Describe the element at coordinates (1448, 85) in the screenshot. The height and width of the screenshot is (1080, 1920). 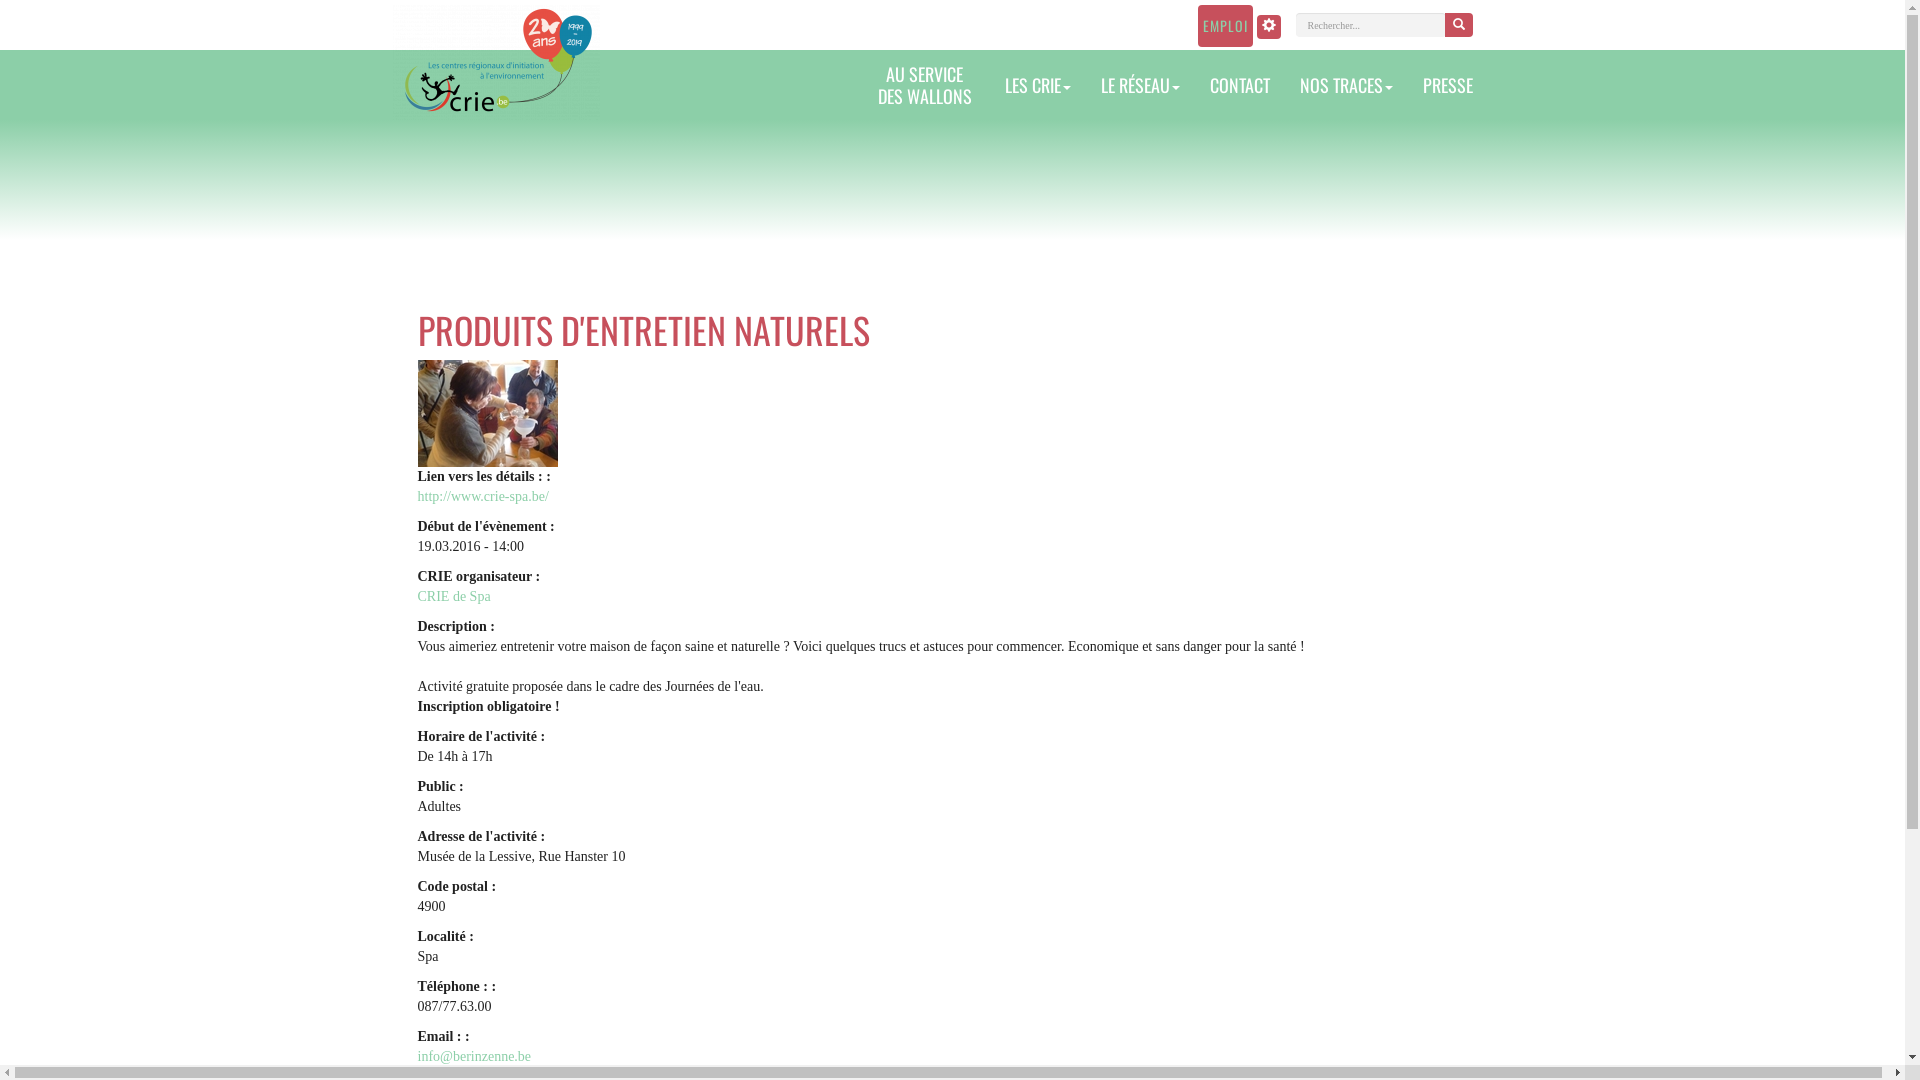
I see `PRESSE` at that location.